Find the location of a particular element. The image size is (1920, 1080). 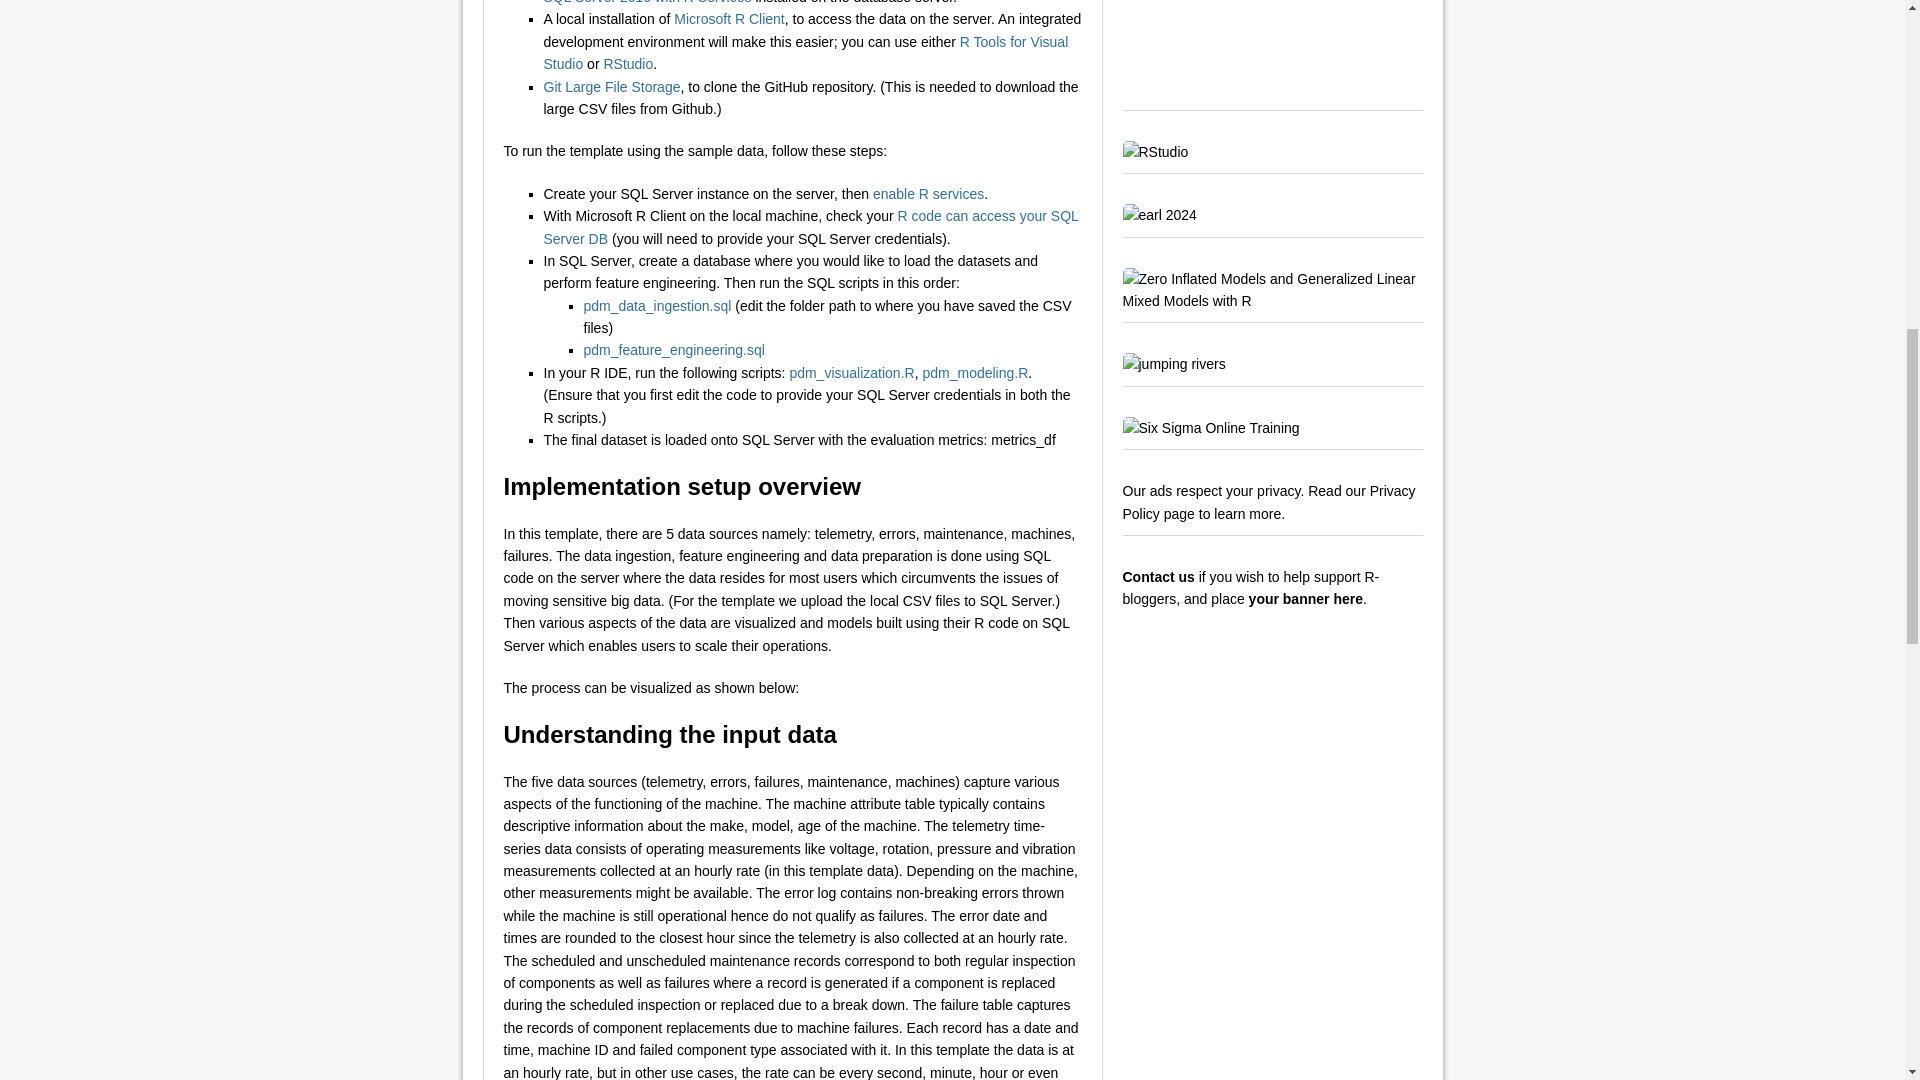

Microsoft R Client is located at coordinates (728, 18).